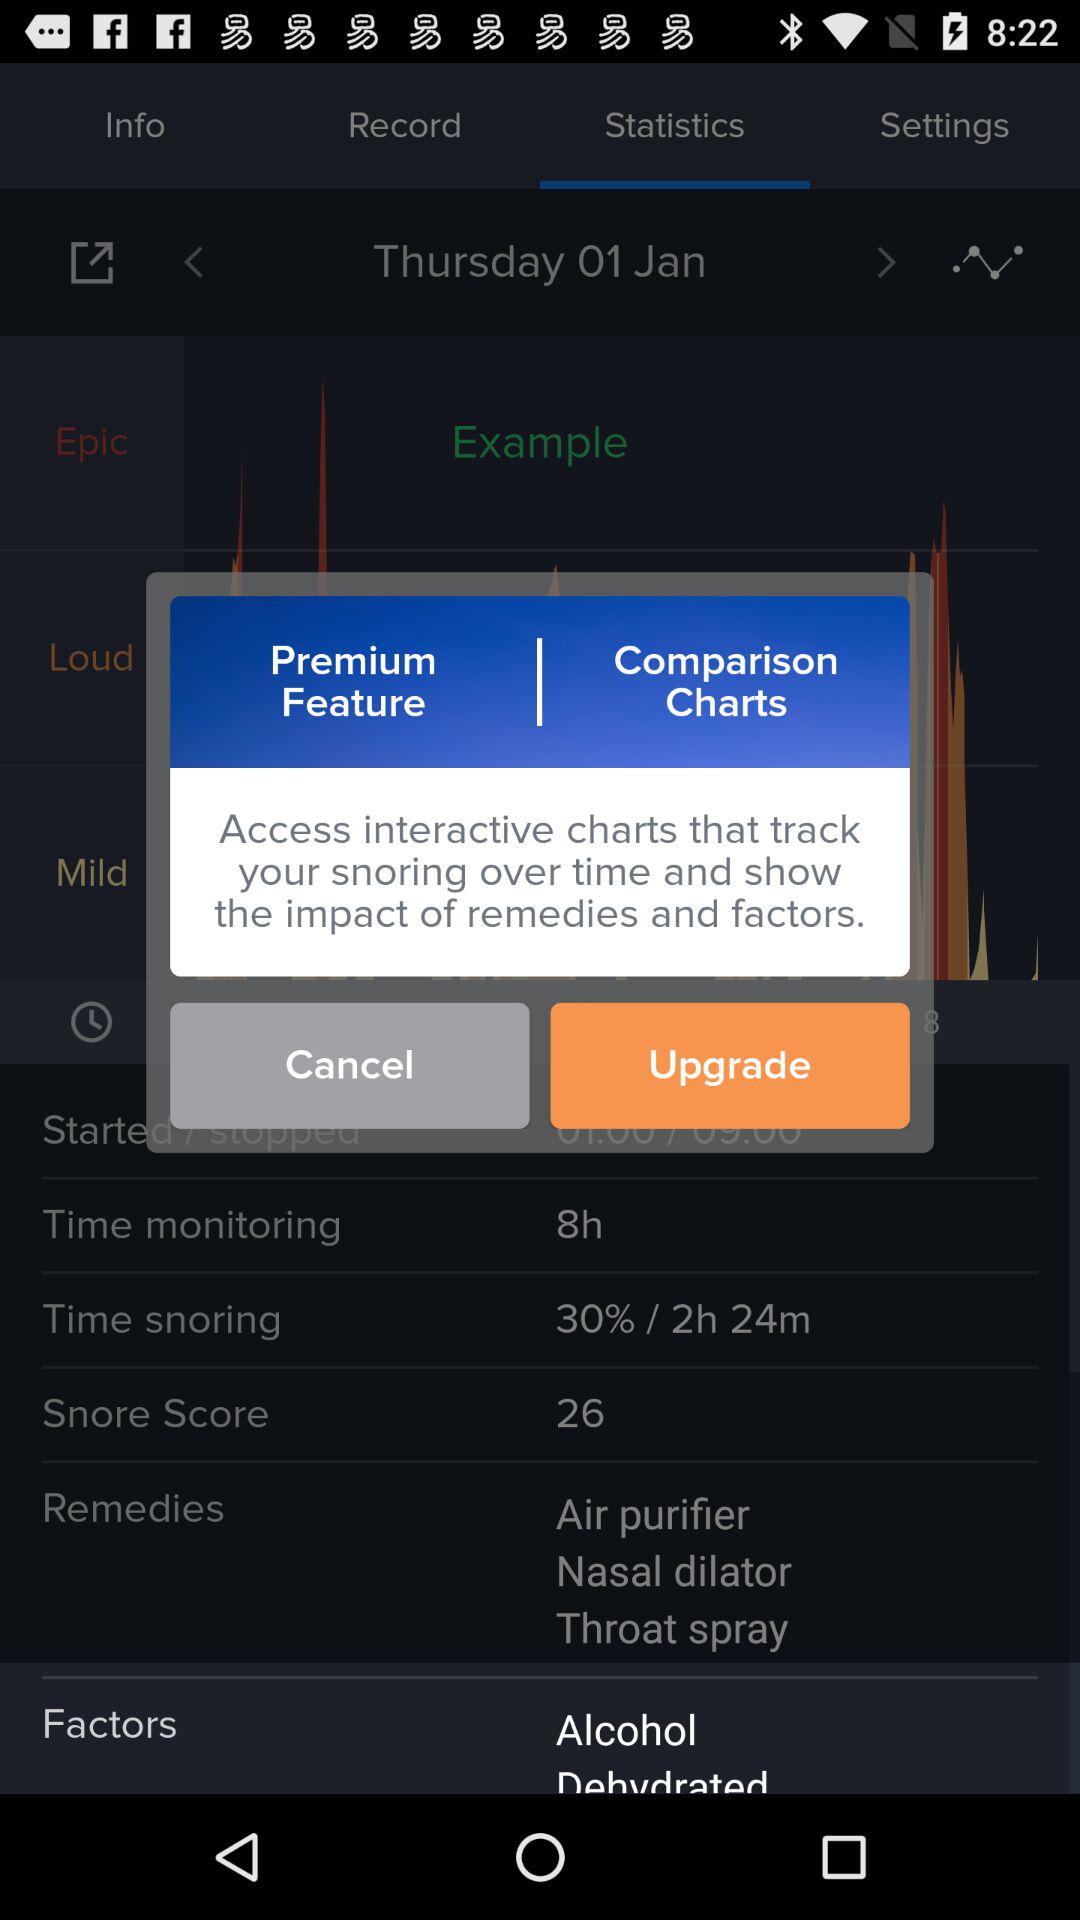  What do you see at coordinates (540, 1728) in the screenshot?
I see `choose the icon at the bottom` at bounding box center [540, 1728].